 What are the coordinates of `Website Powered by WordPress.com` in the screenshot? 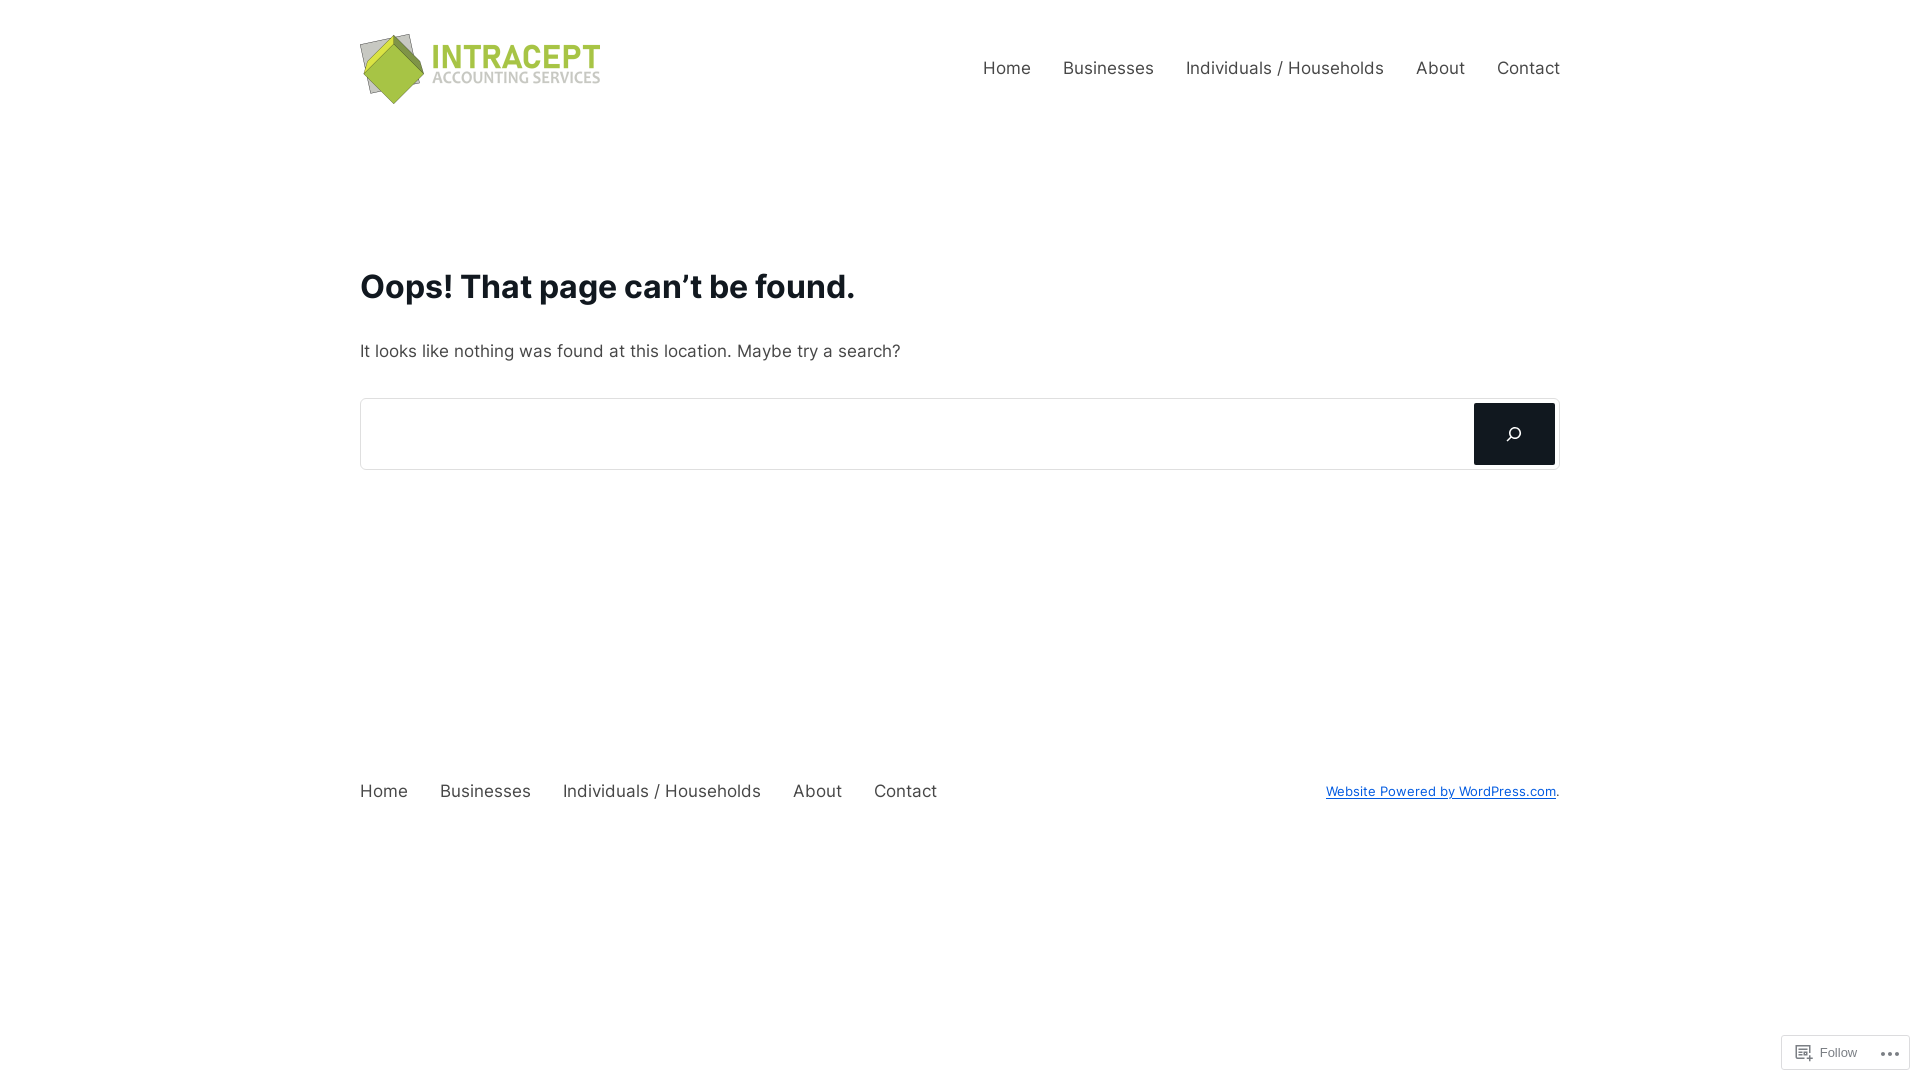 It's located at (1441, 792).